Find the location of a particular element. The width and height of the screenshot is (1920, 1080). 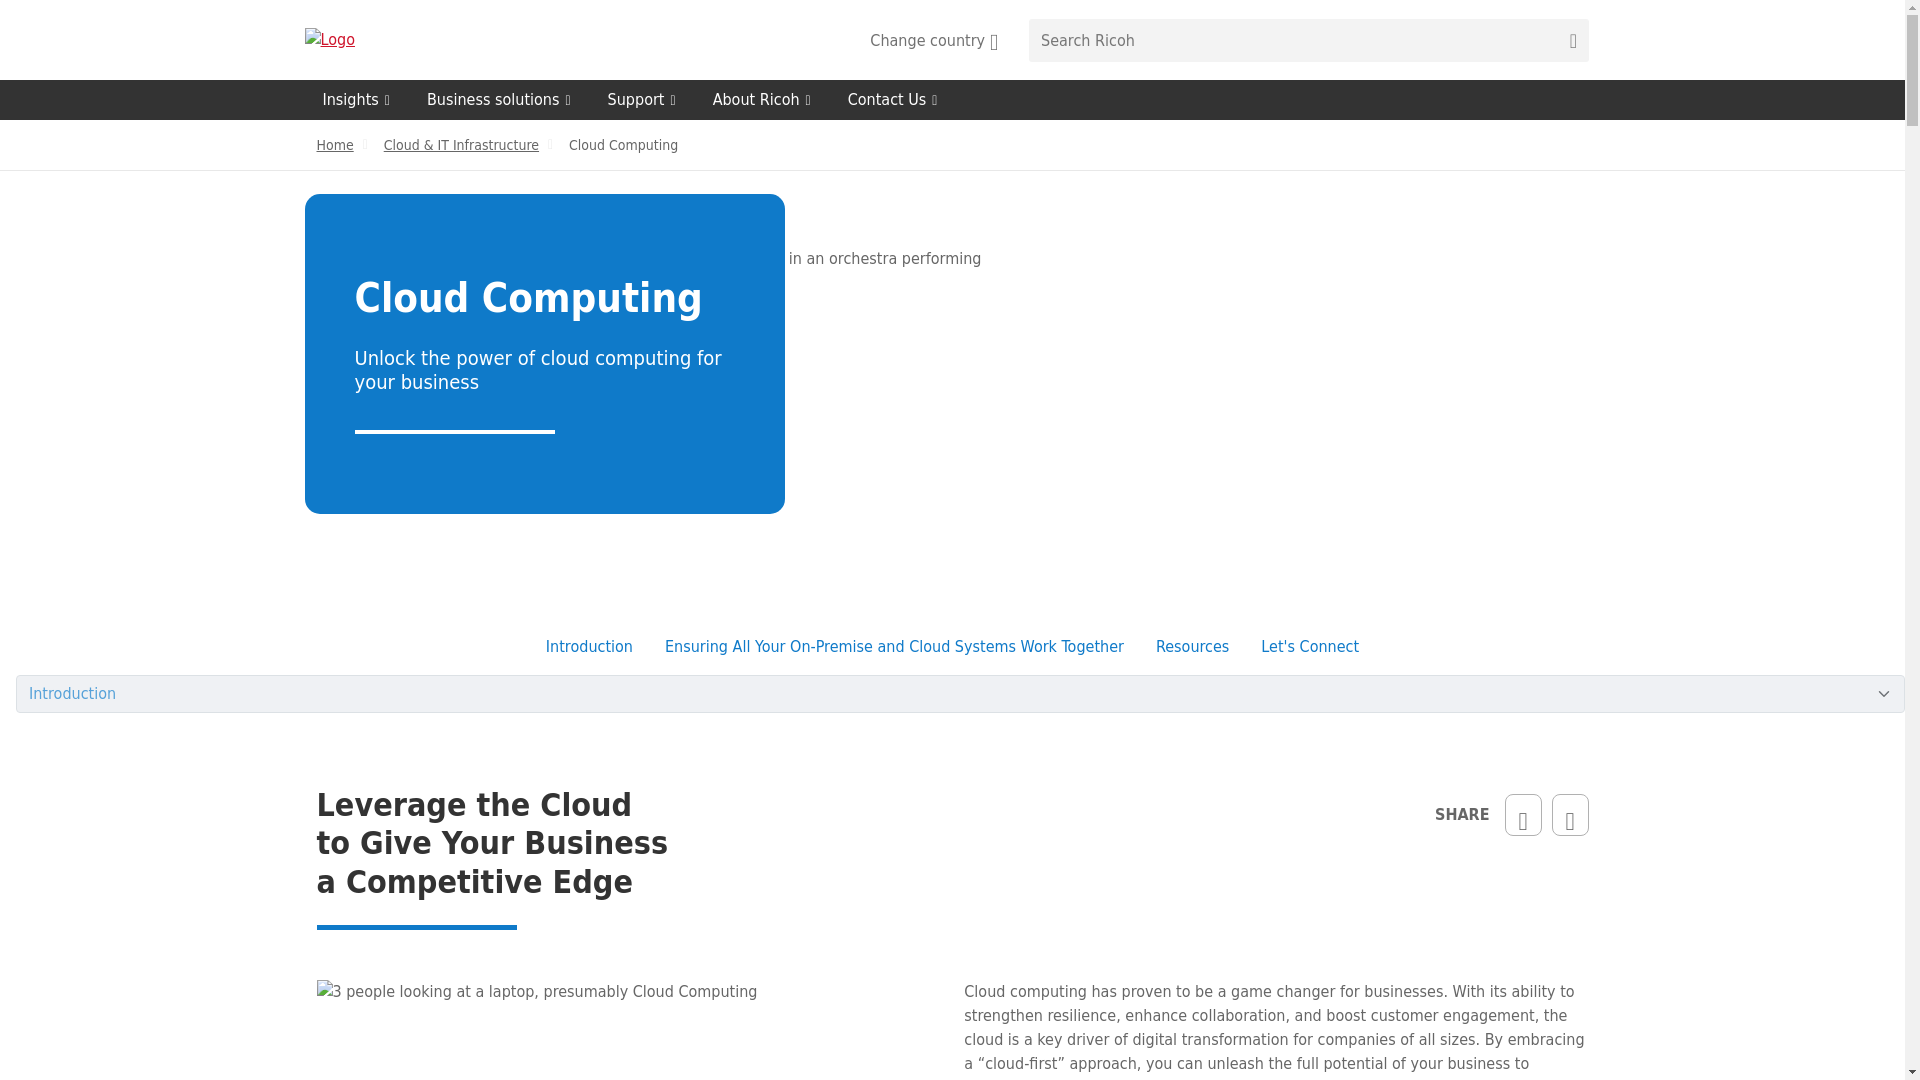

Change country is located at coordinates (934, 40).